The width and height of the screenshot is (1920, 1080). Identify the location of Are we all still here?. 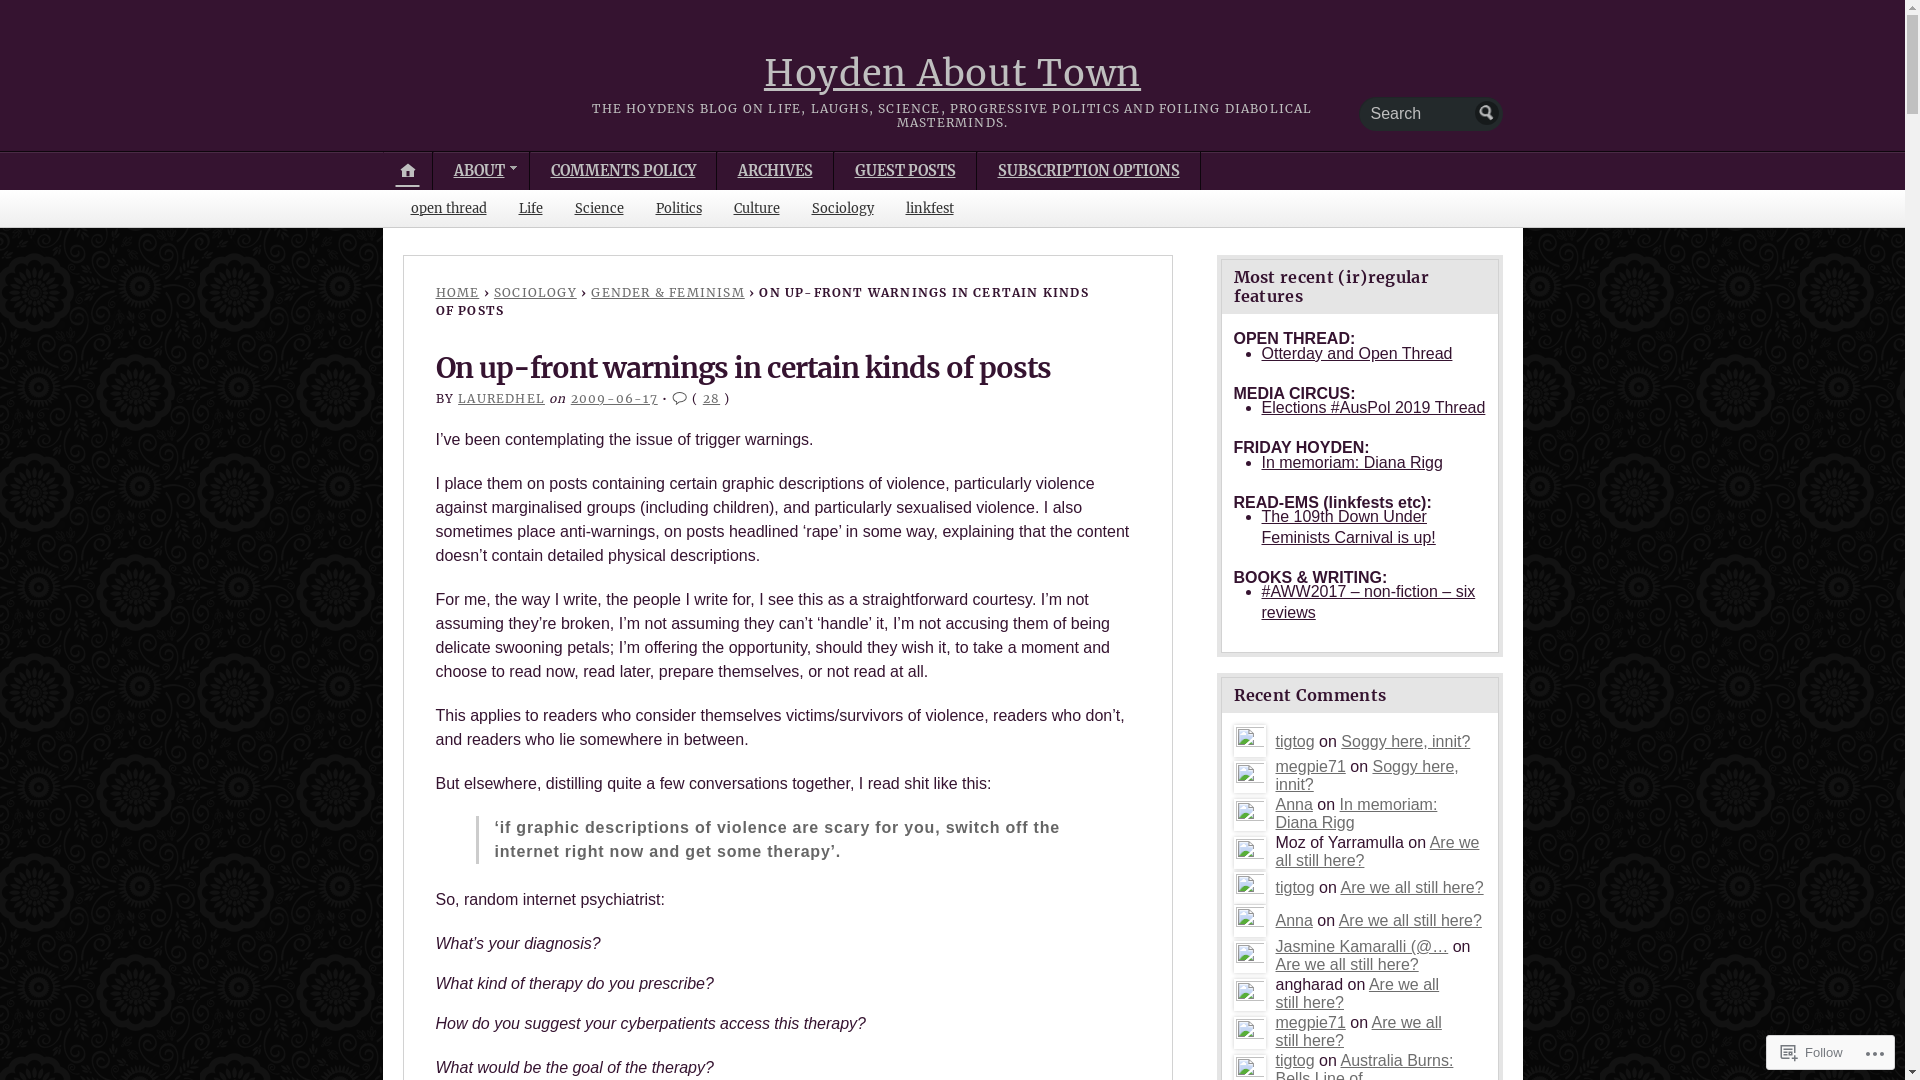
(1412, 888).